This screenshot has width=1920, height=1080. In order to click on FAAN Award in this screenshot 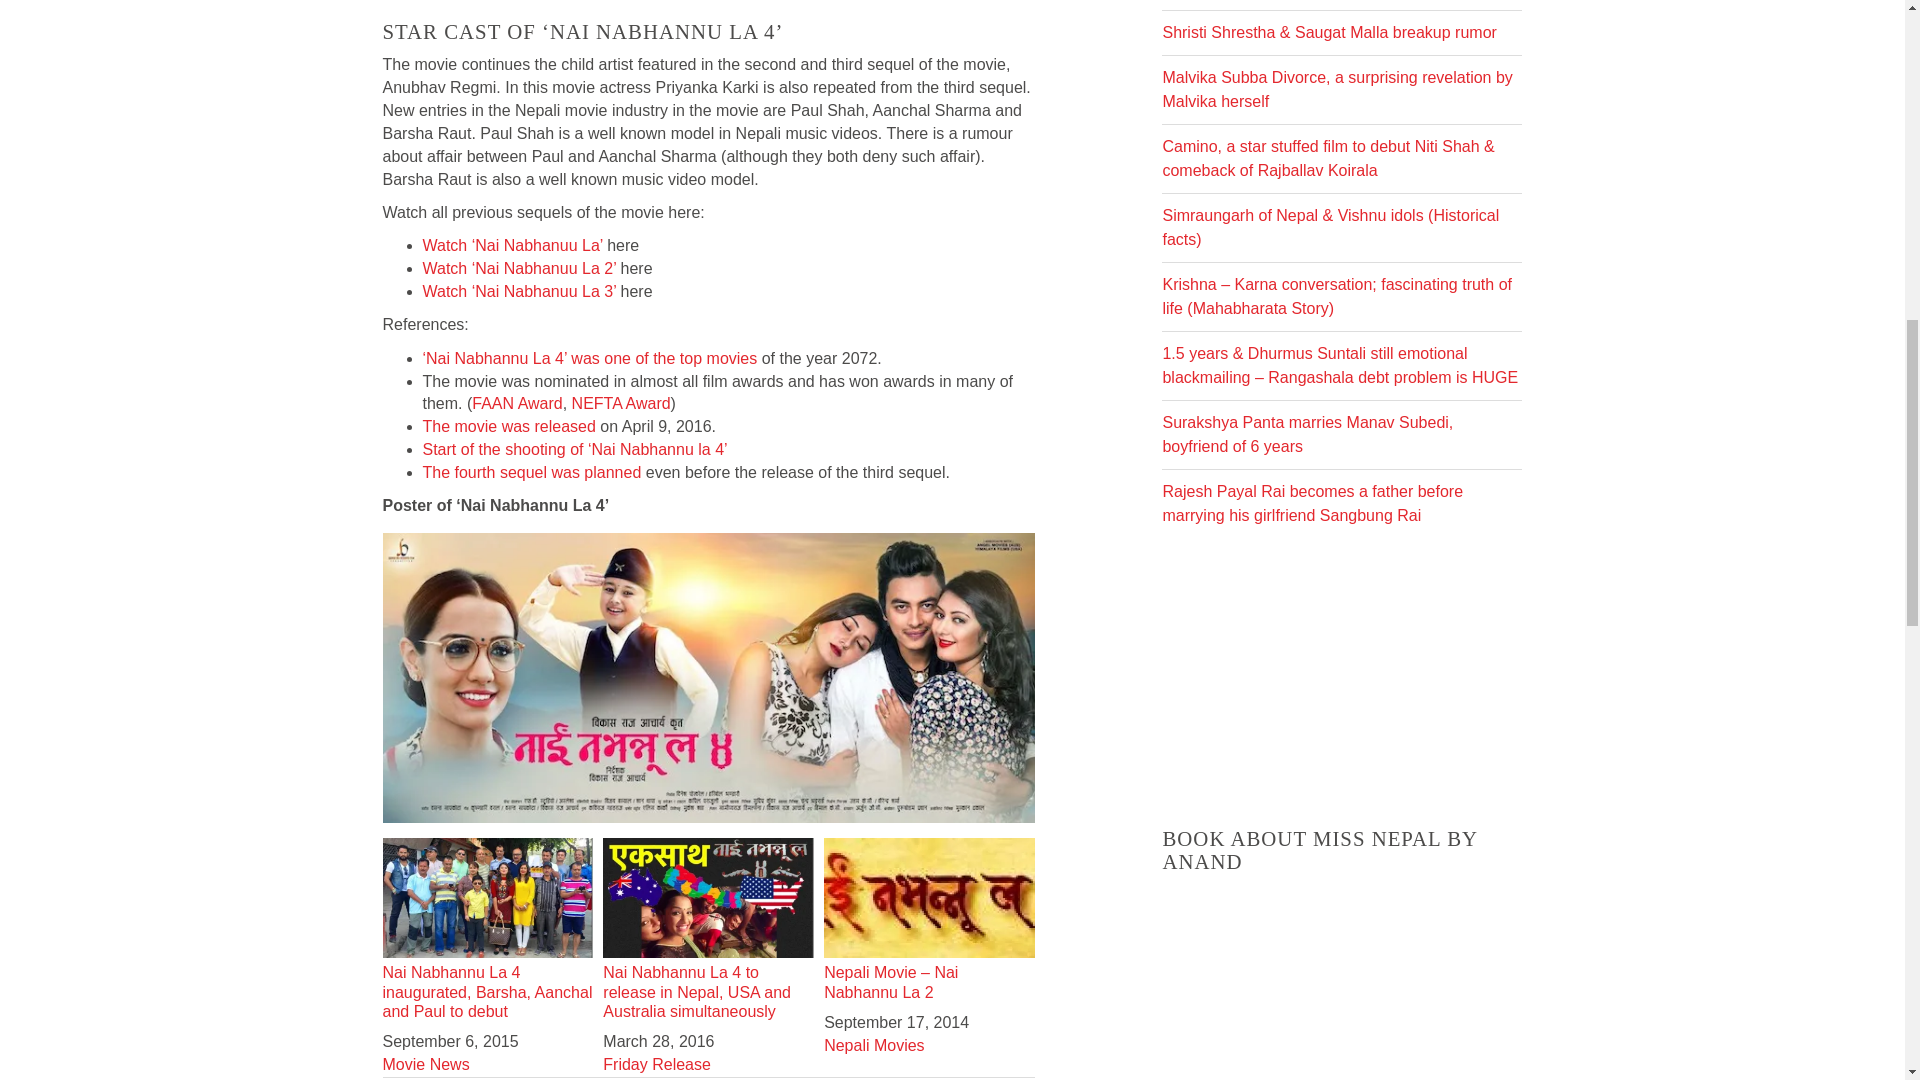, I will do `click(517, 403)`.